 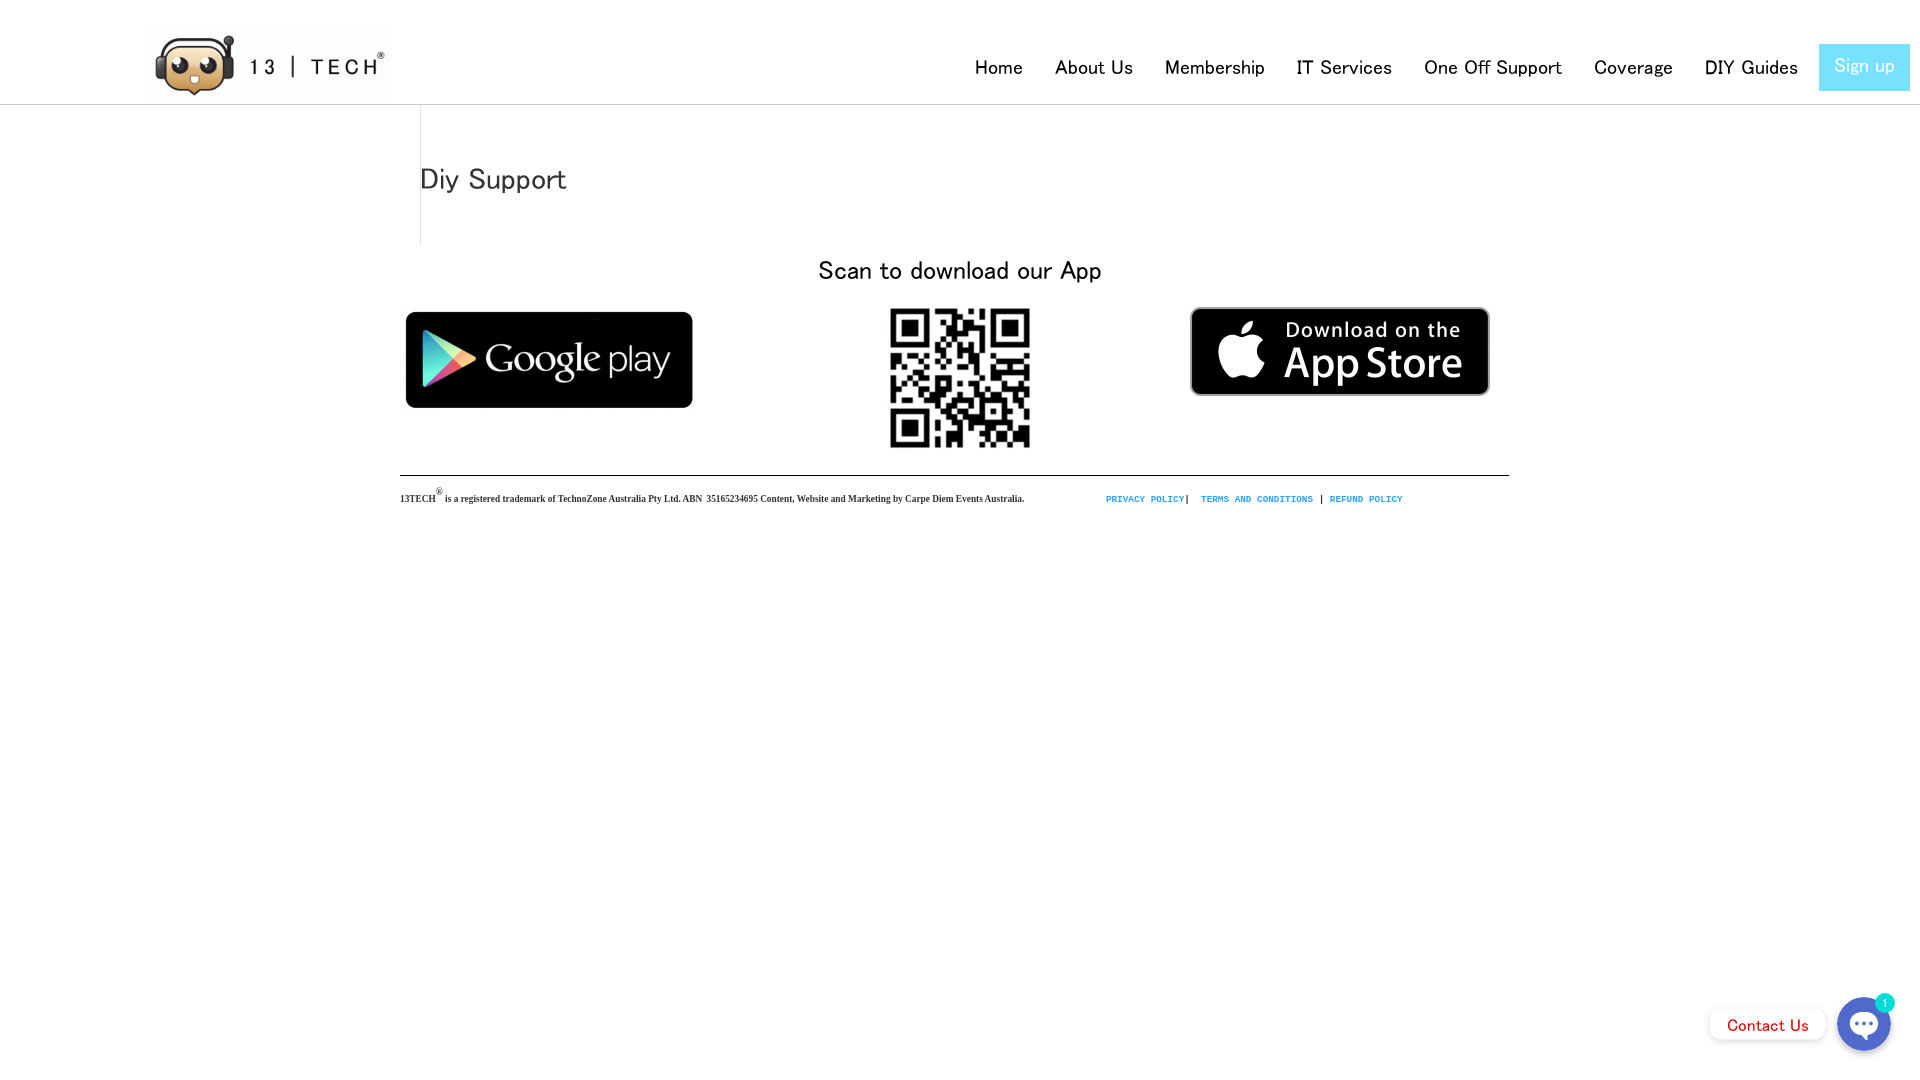 What do you see at coordinates (1257, 500) in the screenshot?
I see `TERMS AND CONDITIONS` at bounding box center [1257, 500].